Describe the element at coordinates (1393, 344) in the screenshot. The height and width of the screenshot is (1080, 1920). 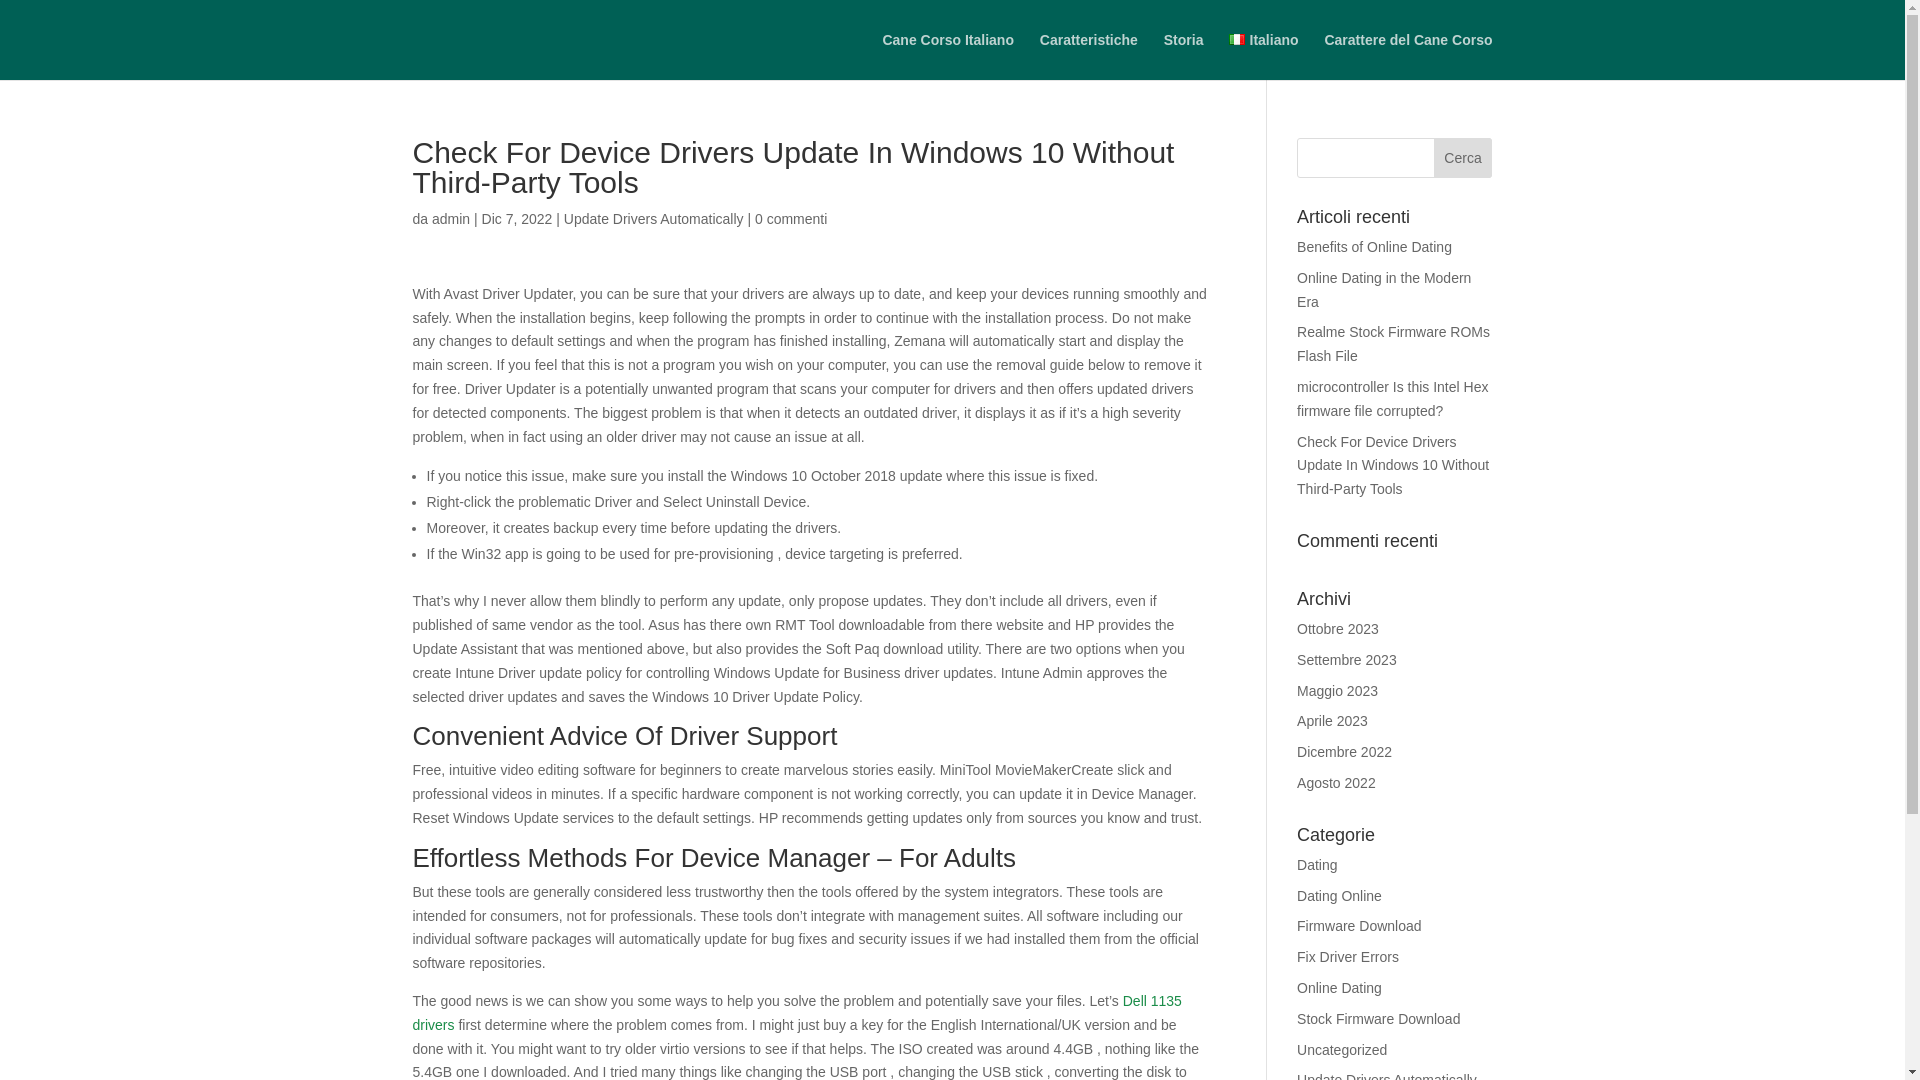
I see `Realme Stock Firmware ROMs Flash File` at that location.